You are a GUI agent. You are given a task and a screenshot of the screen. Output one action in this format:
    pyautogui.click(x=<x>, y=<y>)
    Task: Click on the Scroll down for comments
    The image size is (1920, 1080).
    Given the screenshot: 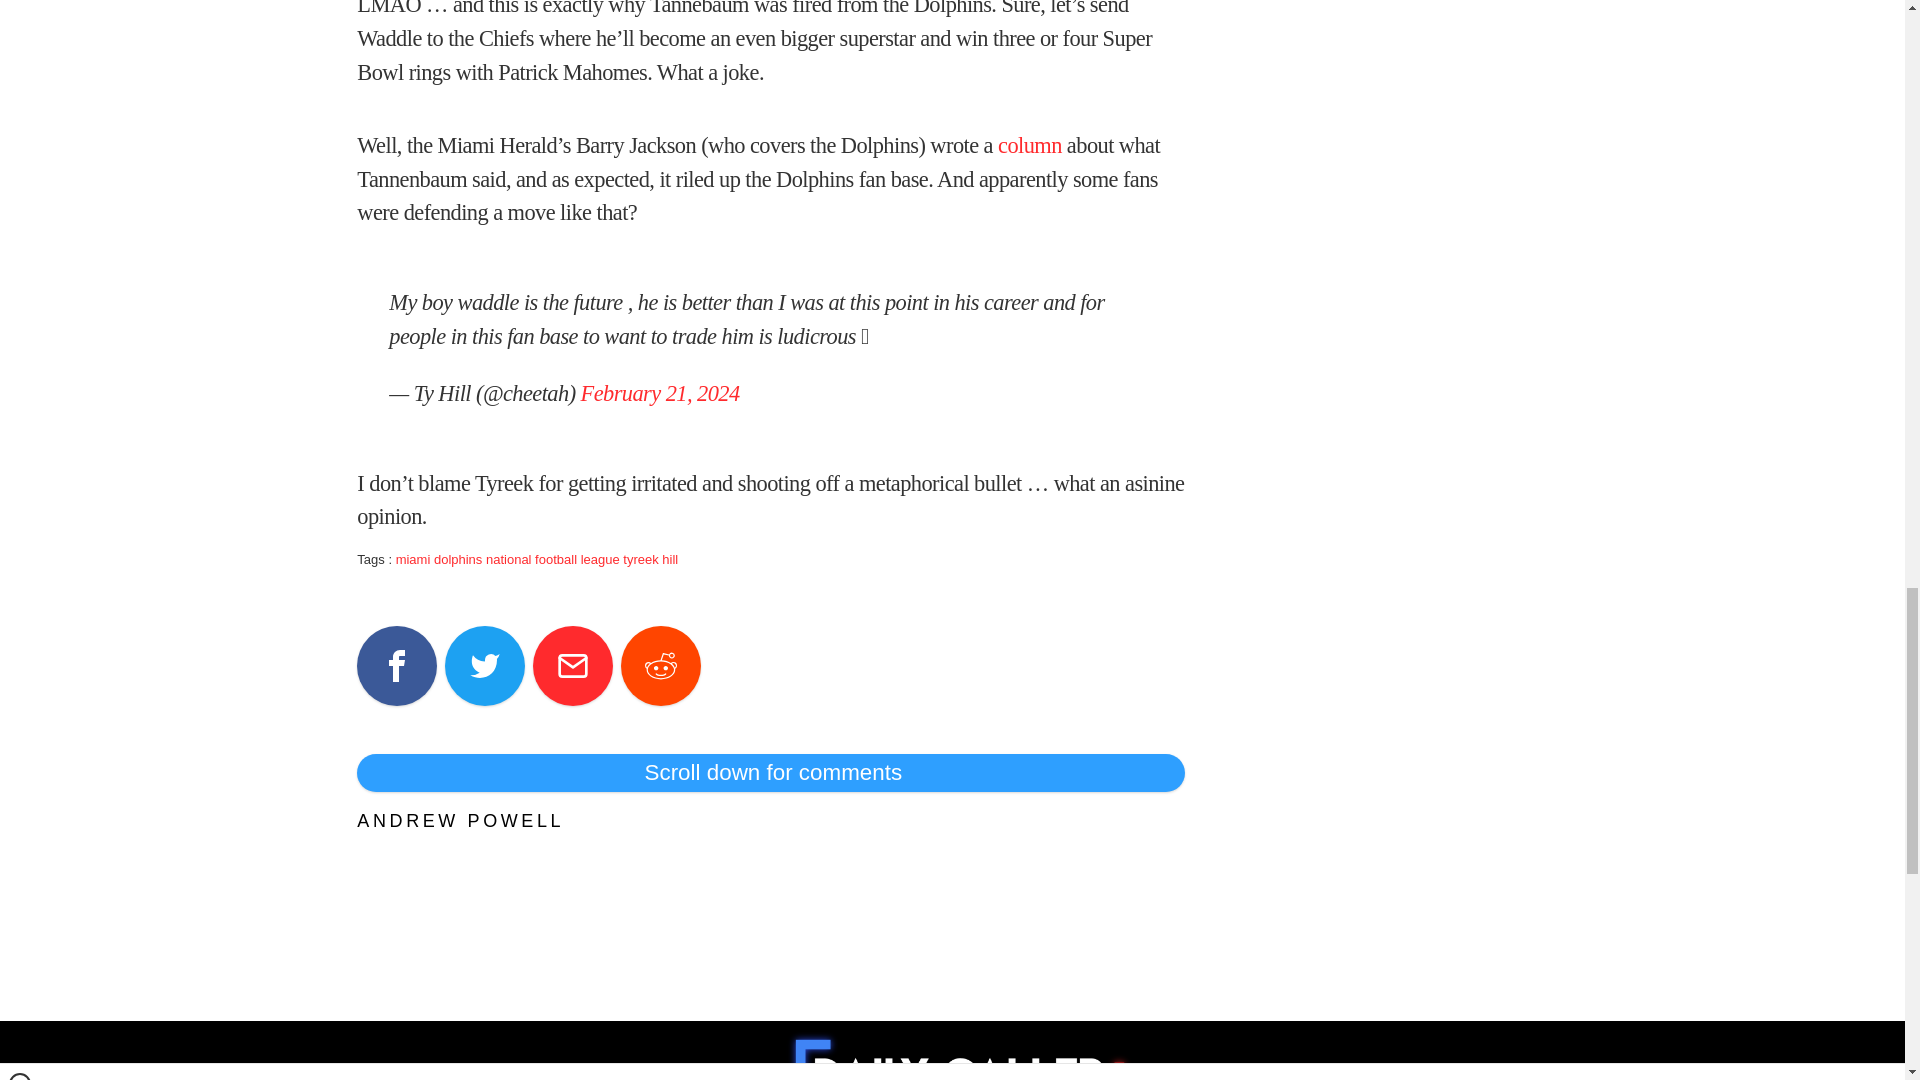 What is the action you would take?
    pyautogui.click(x=770, y=772)
    